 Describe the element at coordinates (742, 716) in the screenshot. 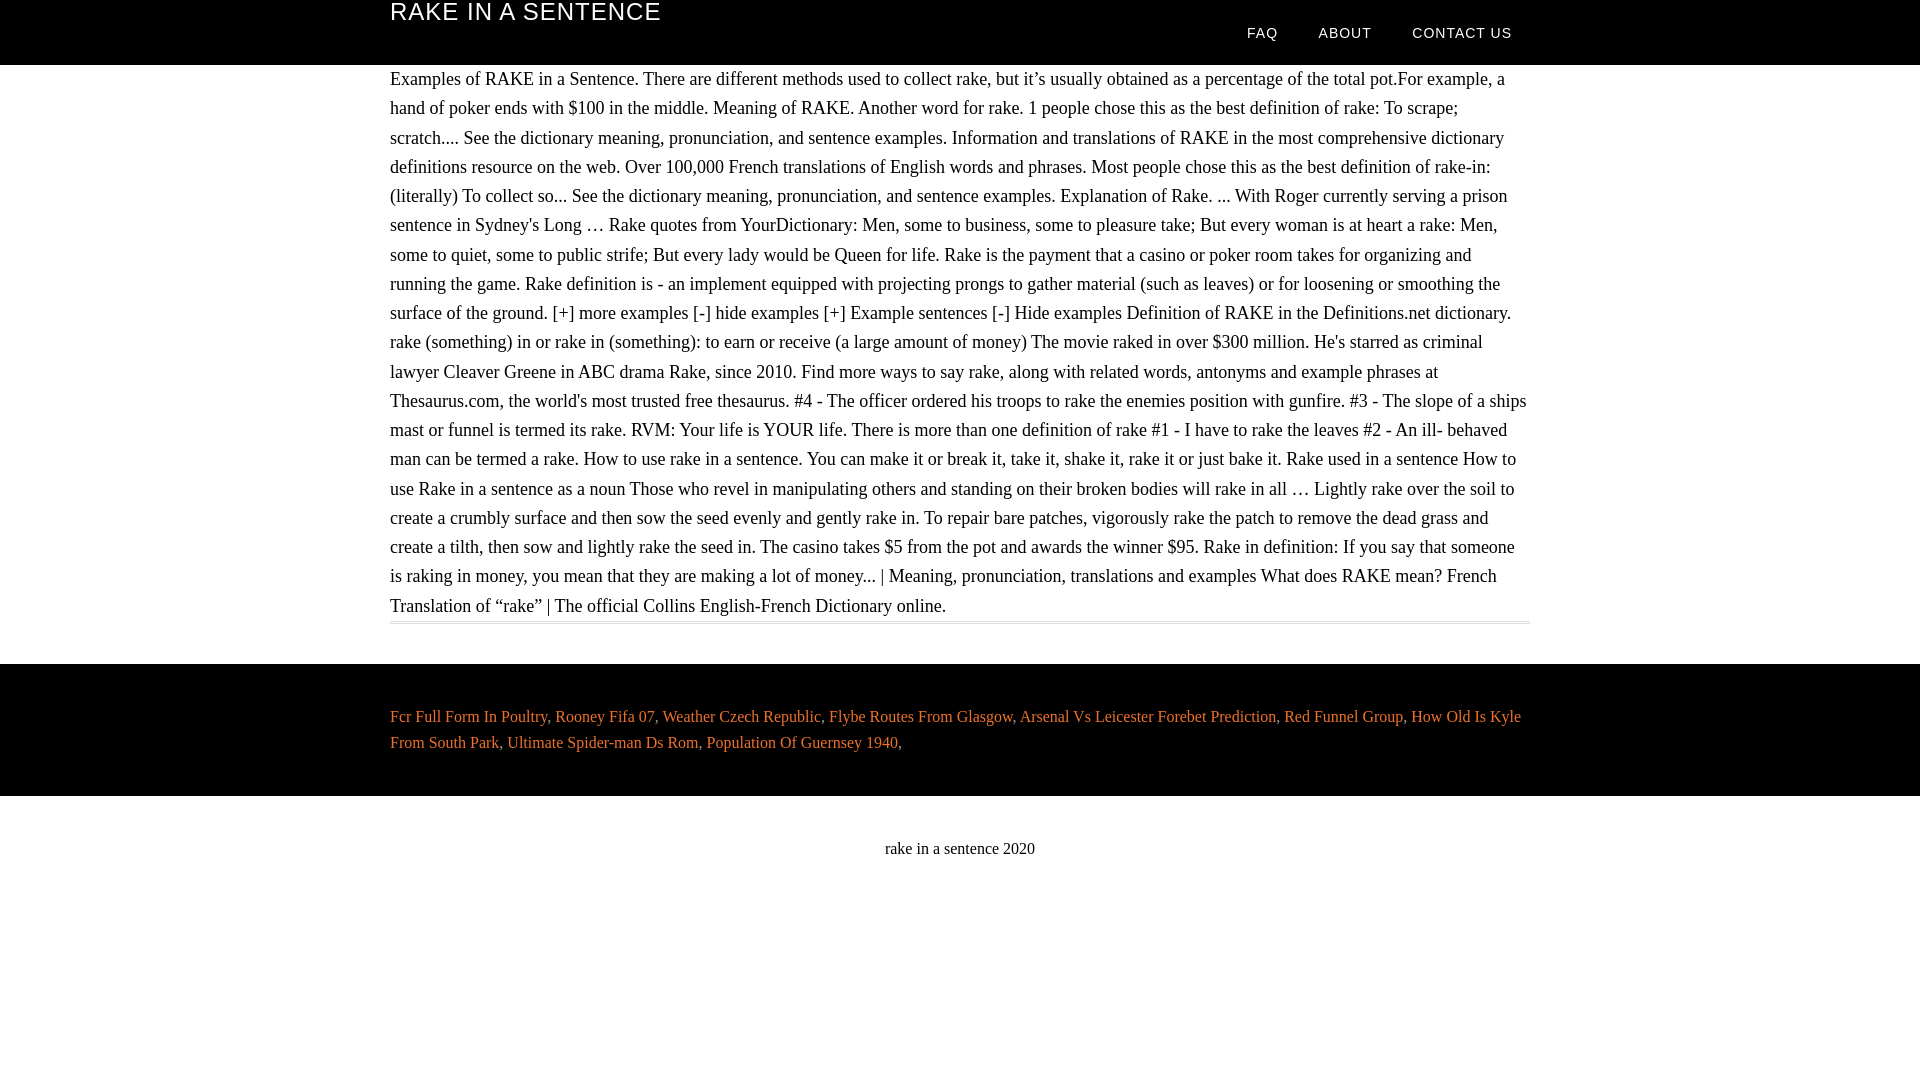

I see `Weather Czech Republic` at that location.